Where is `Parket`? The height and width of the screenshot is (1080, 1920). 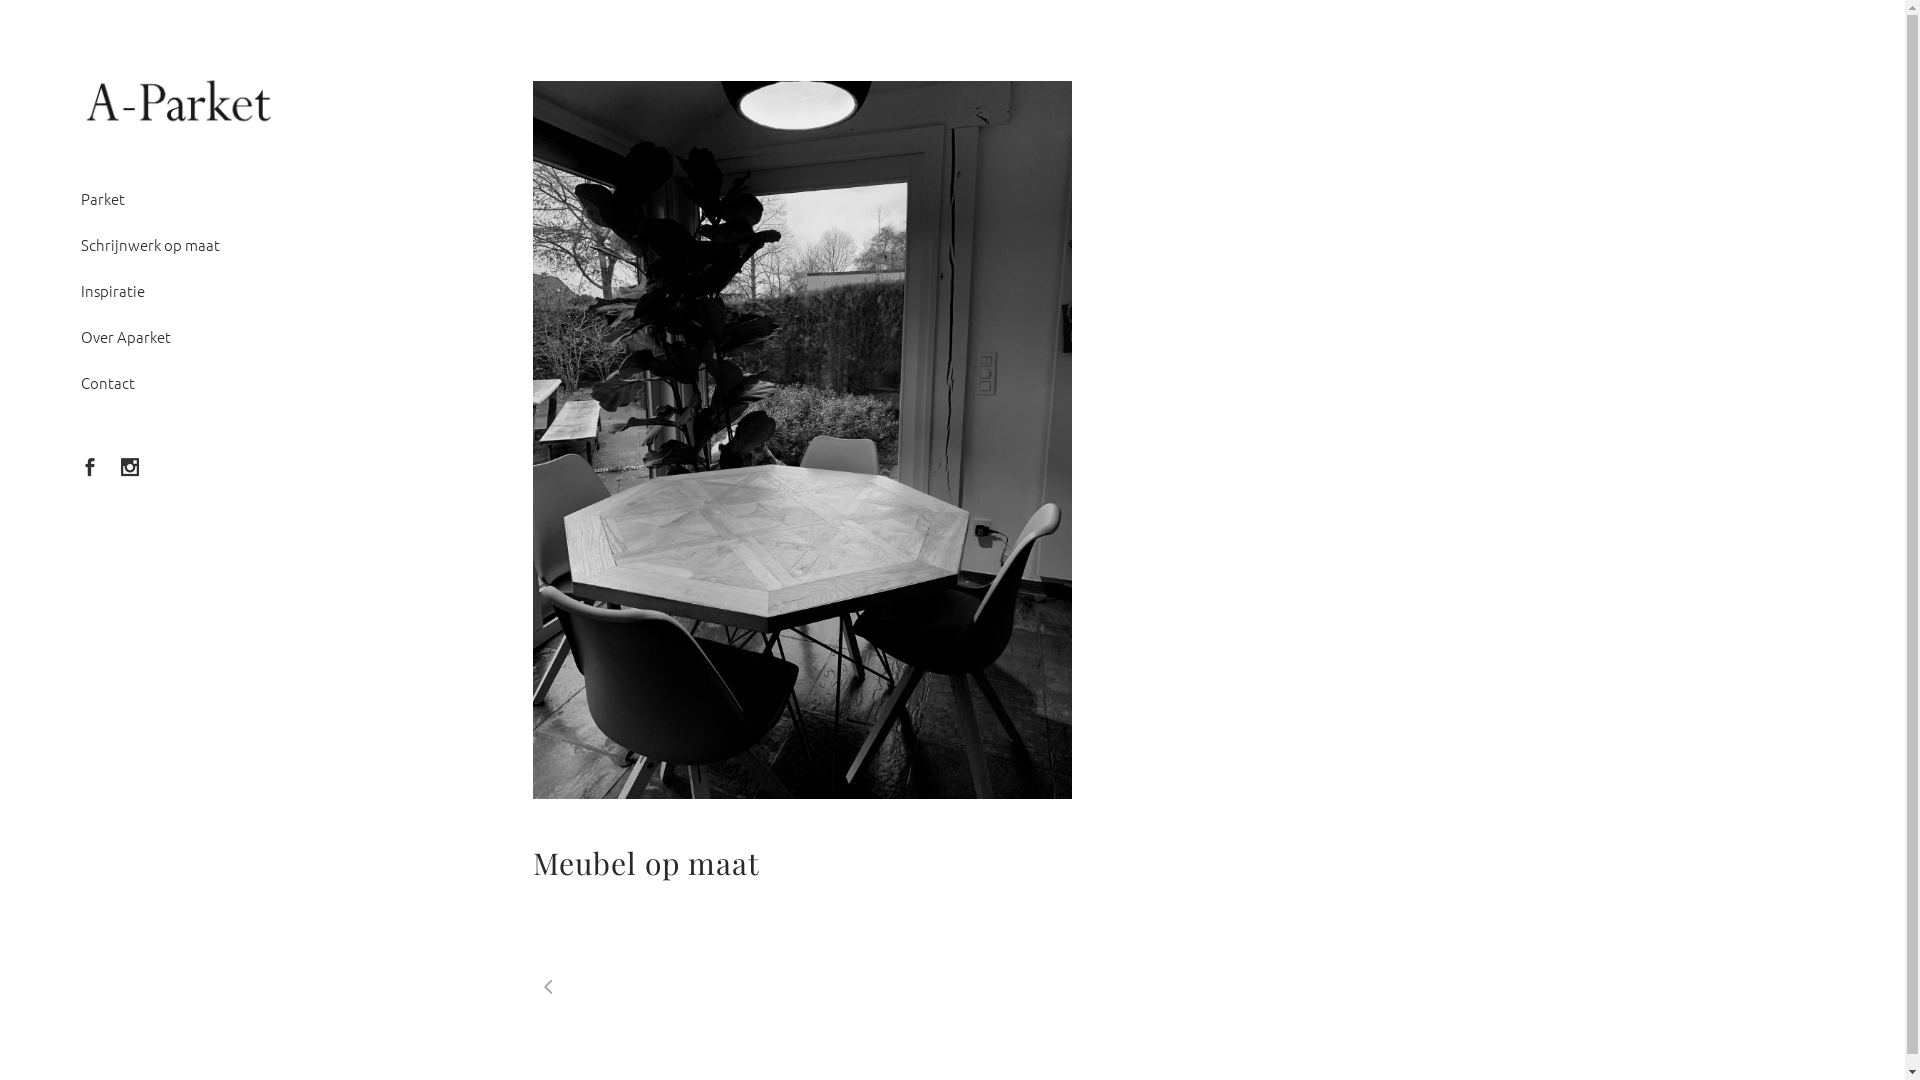 Parket is located at coordinates (180, 199).